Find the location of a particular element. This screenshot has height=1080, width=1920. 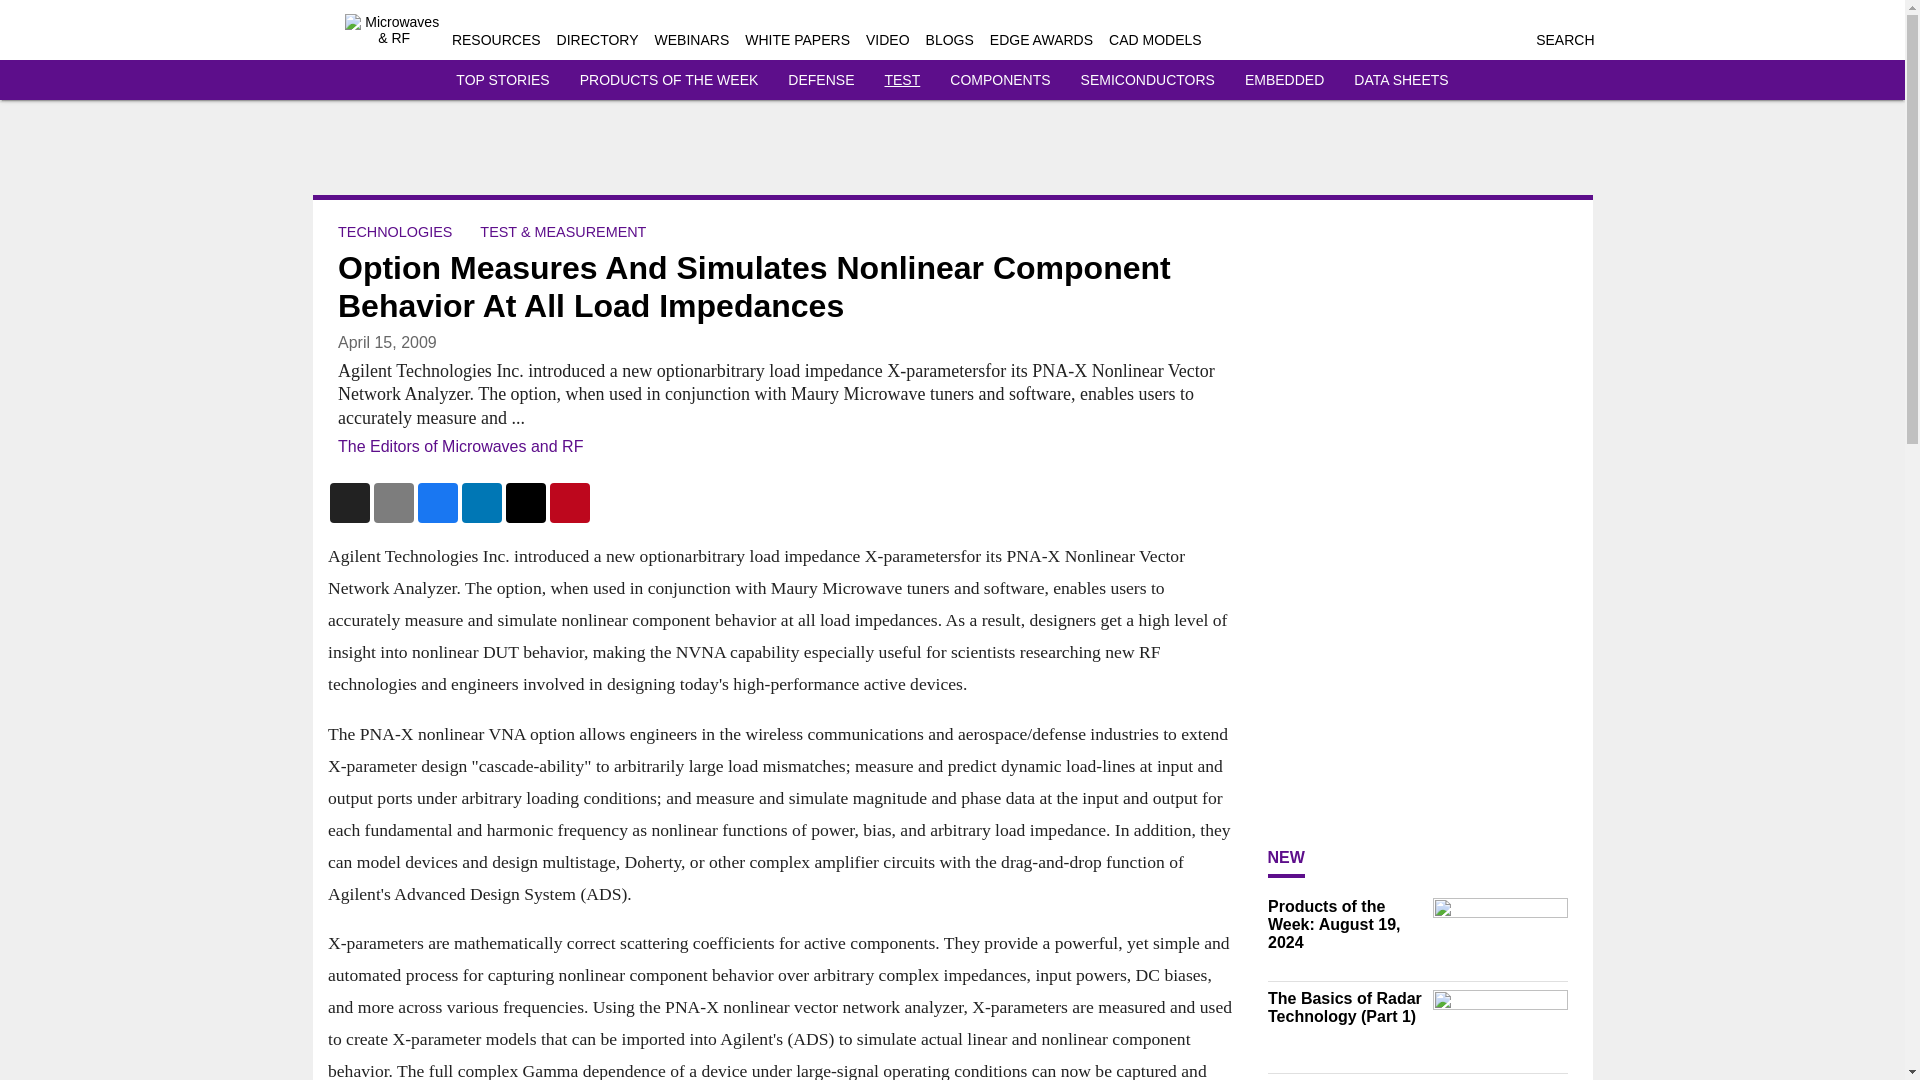

VIDEO is located at coordinates (888, 40).